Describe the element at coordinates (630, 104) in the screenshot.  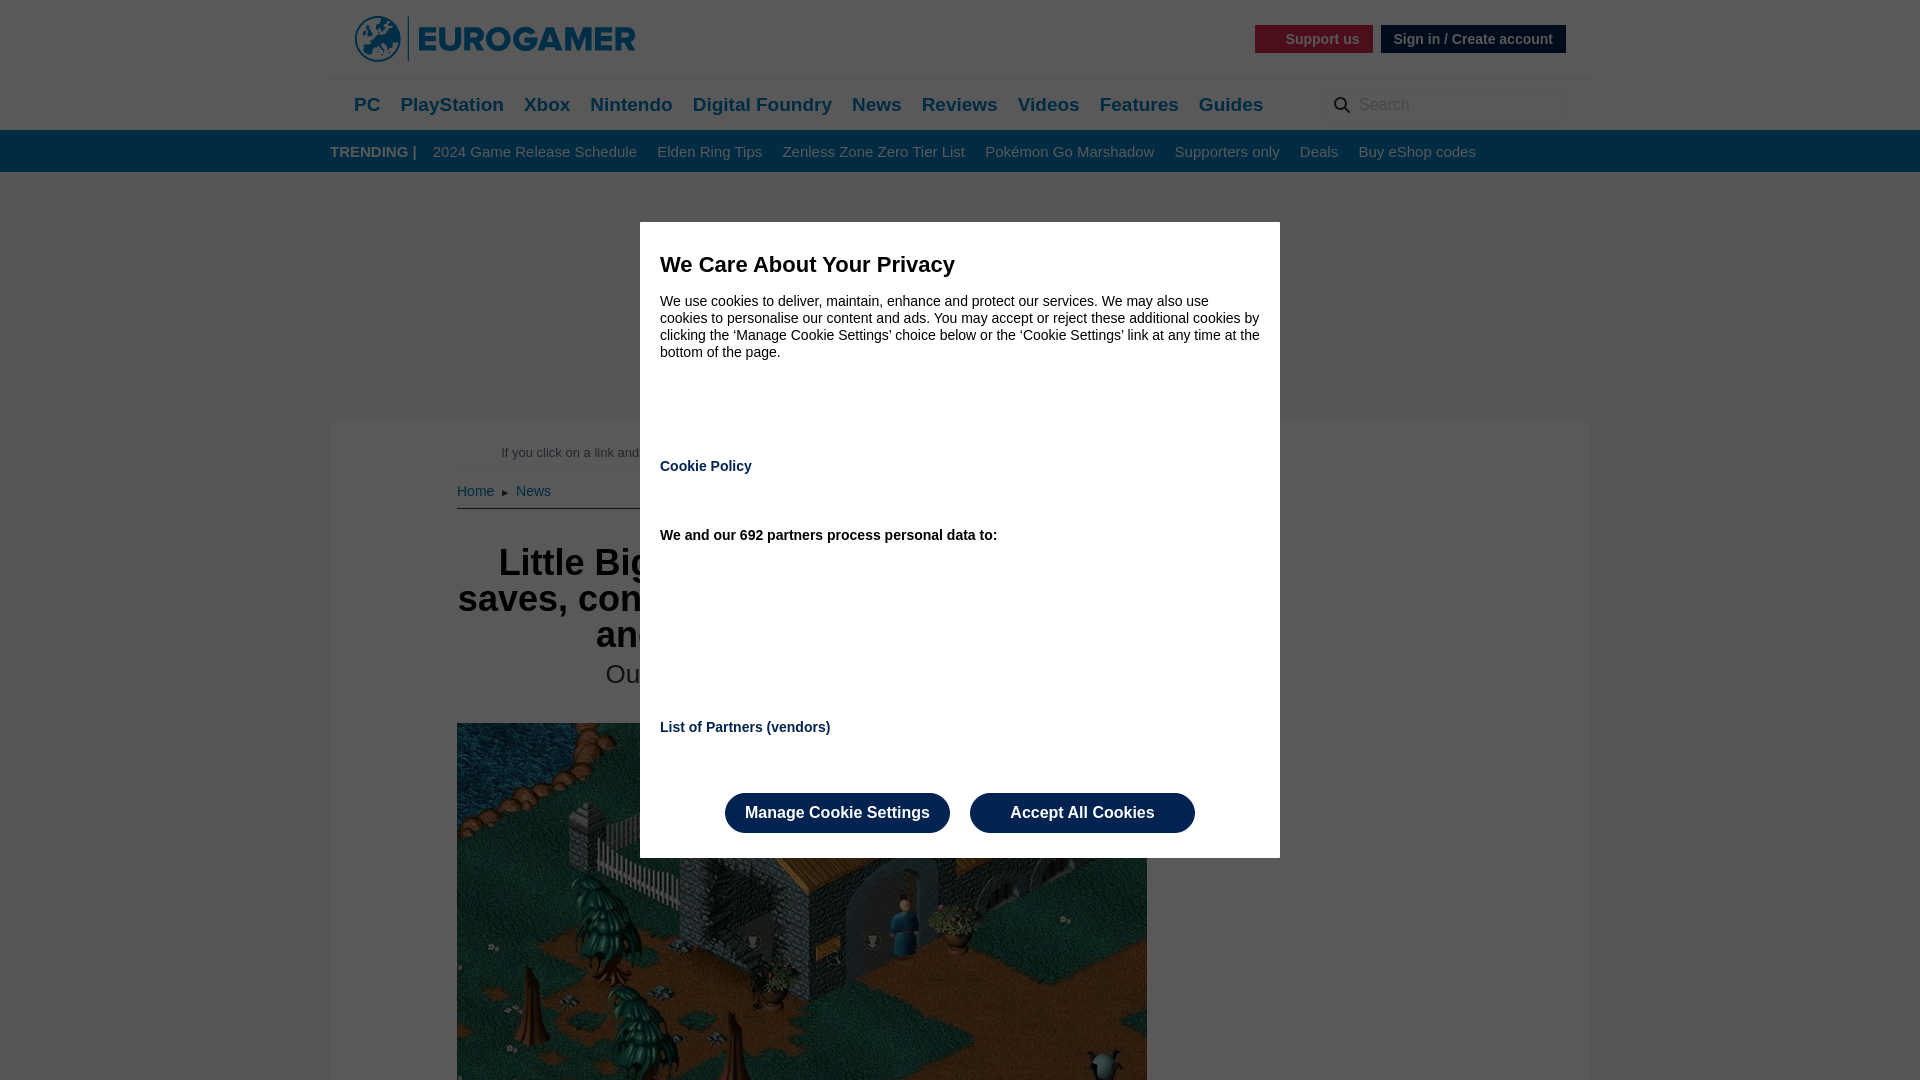
I see `Nintendo` at that location.